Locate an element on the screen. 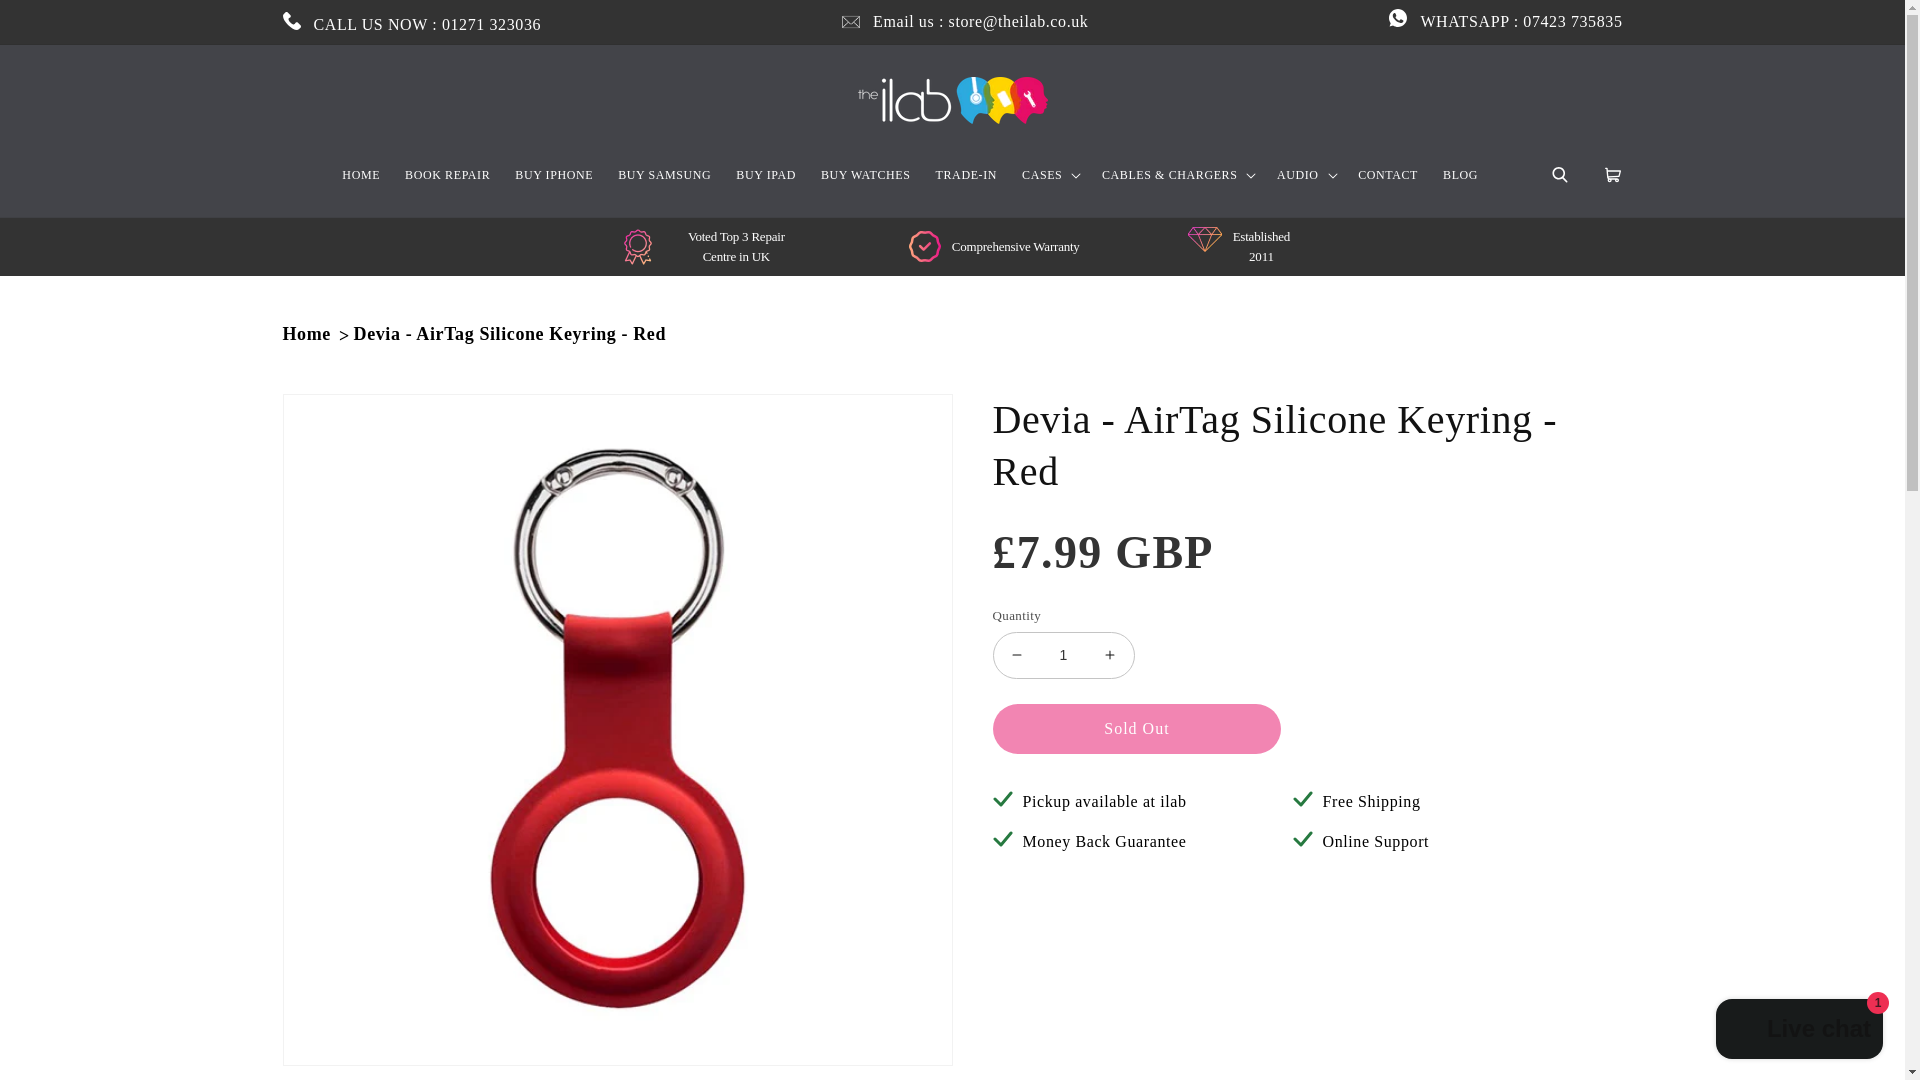 Image resolution: width=1920 pixels, height=1080 pixels. 1 is located at coordinates (1064, 655).